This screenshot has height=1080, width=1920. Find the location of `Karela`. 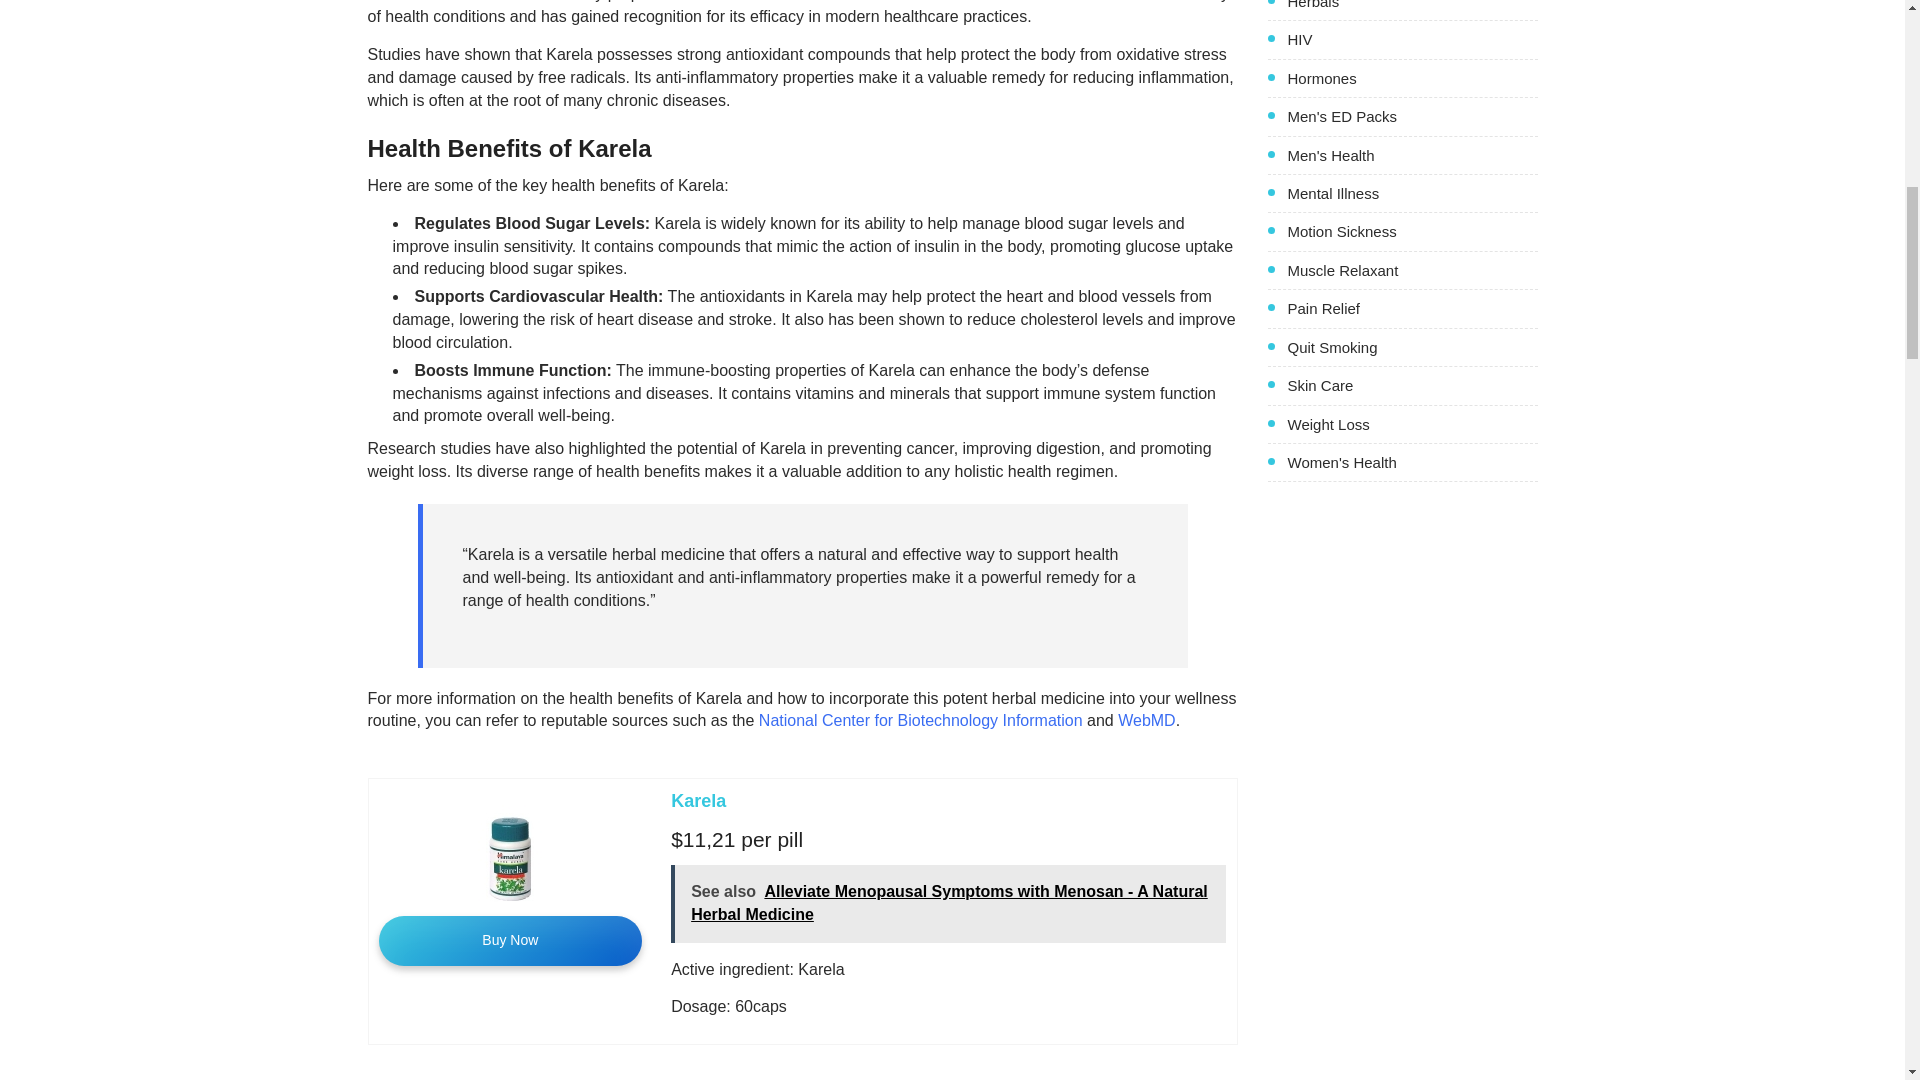

Karela is located at coordinates (698, 800).